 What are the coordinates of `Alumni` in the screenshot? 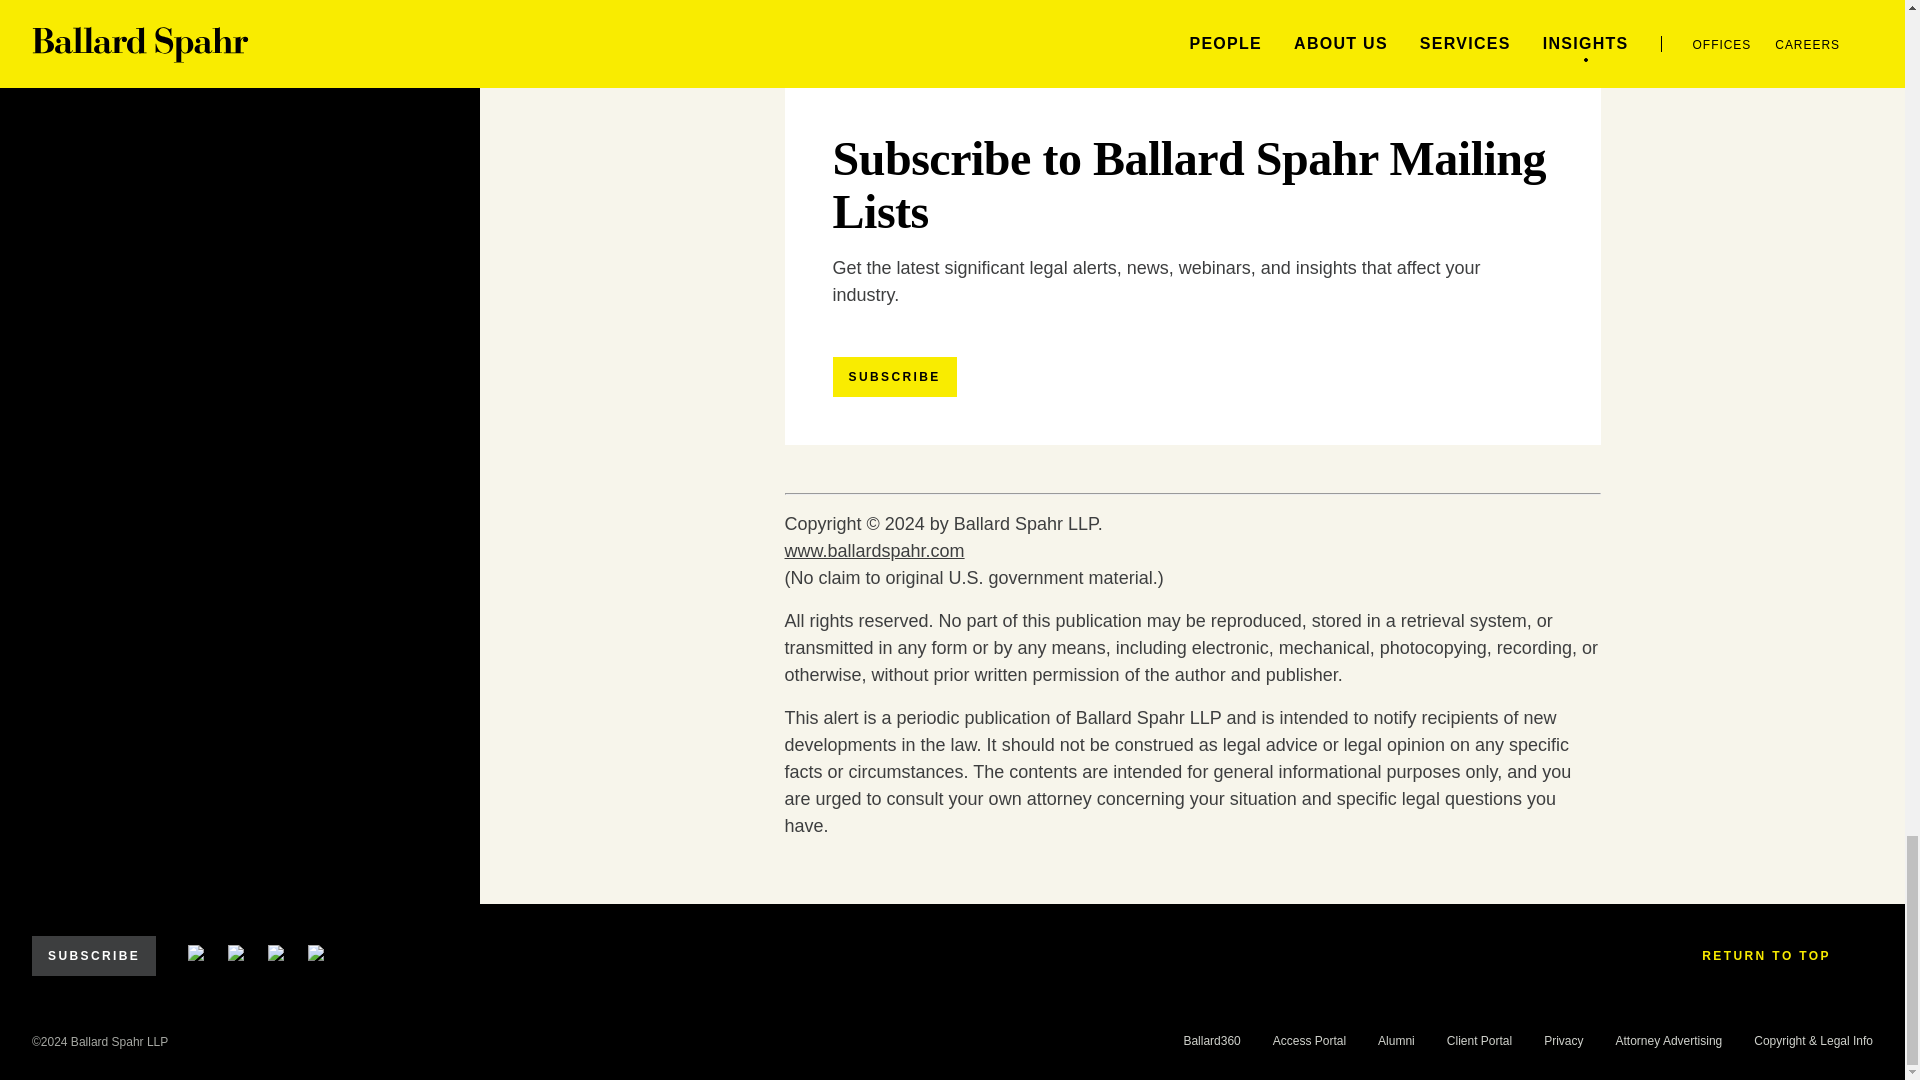 It's located at (1396, 1040).